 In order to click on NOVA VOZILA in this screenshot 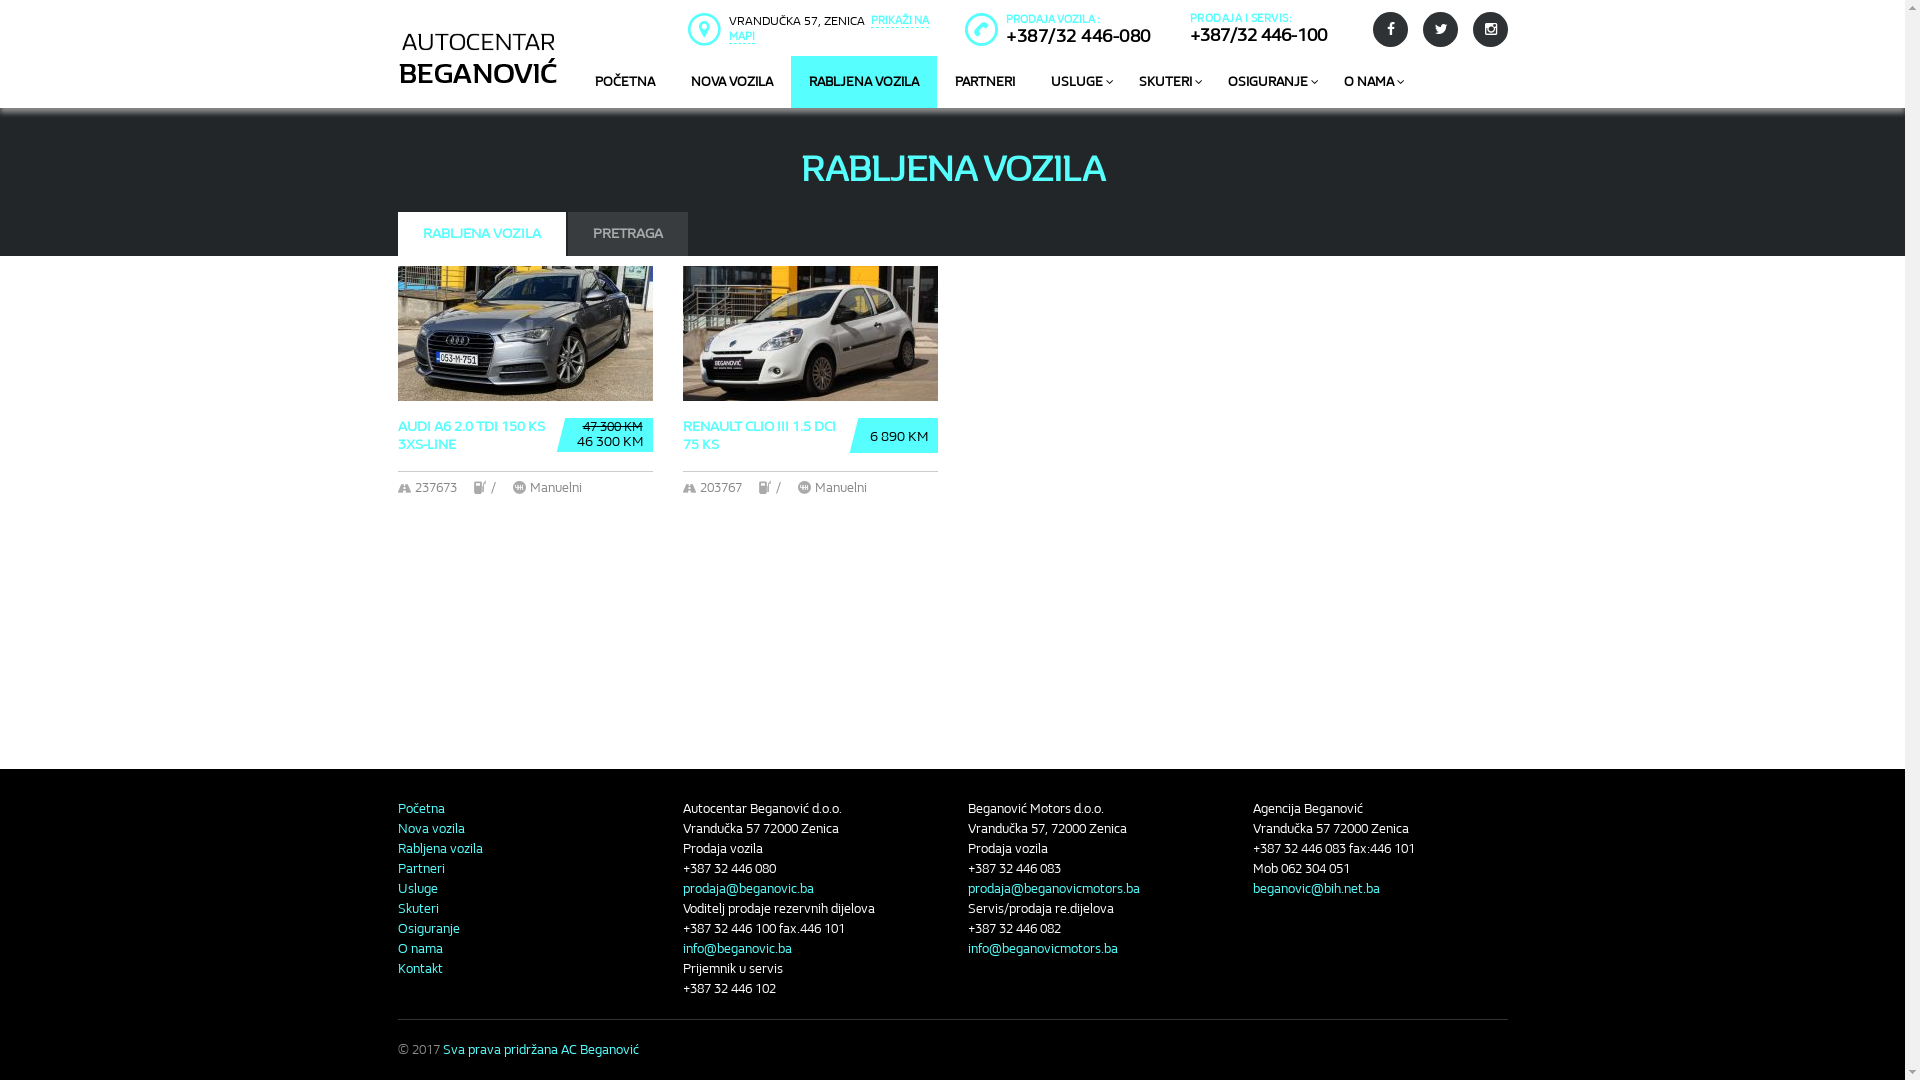, I will do `click(731, 82)`.